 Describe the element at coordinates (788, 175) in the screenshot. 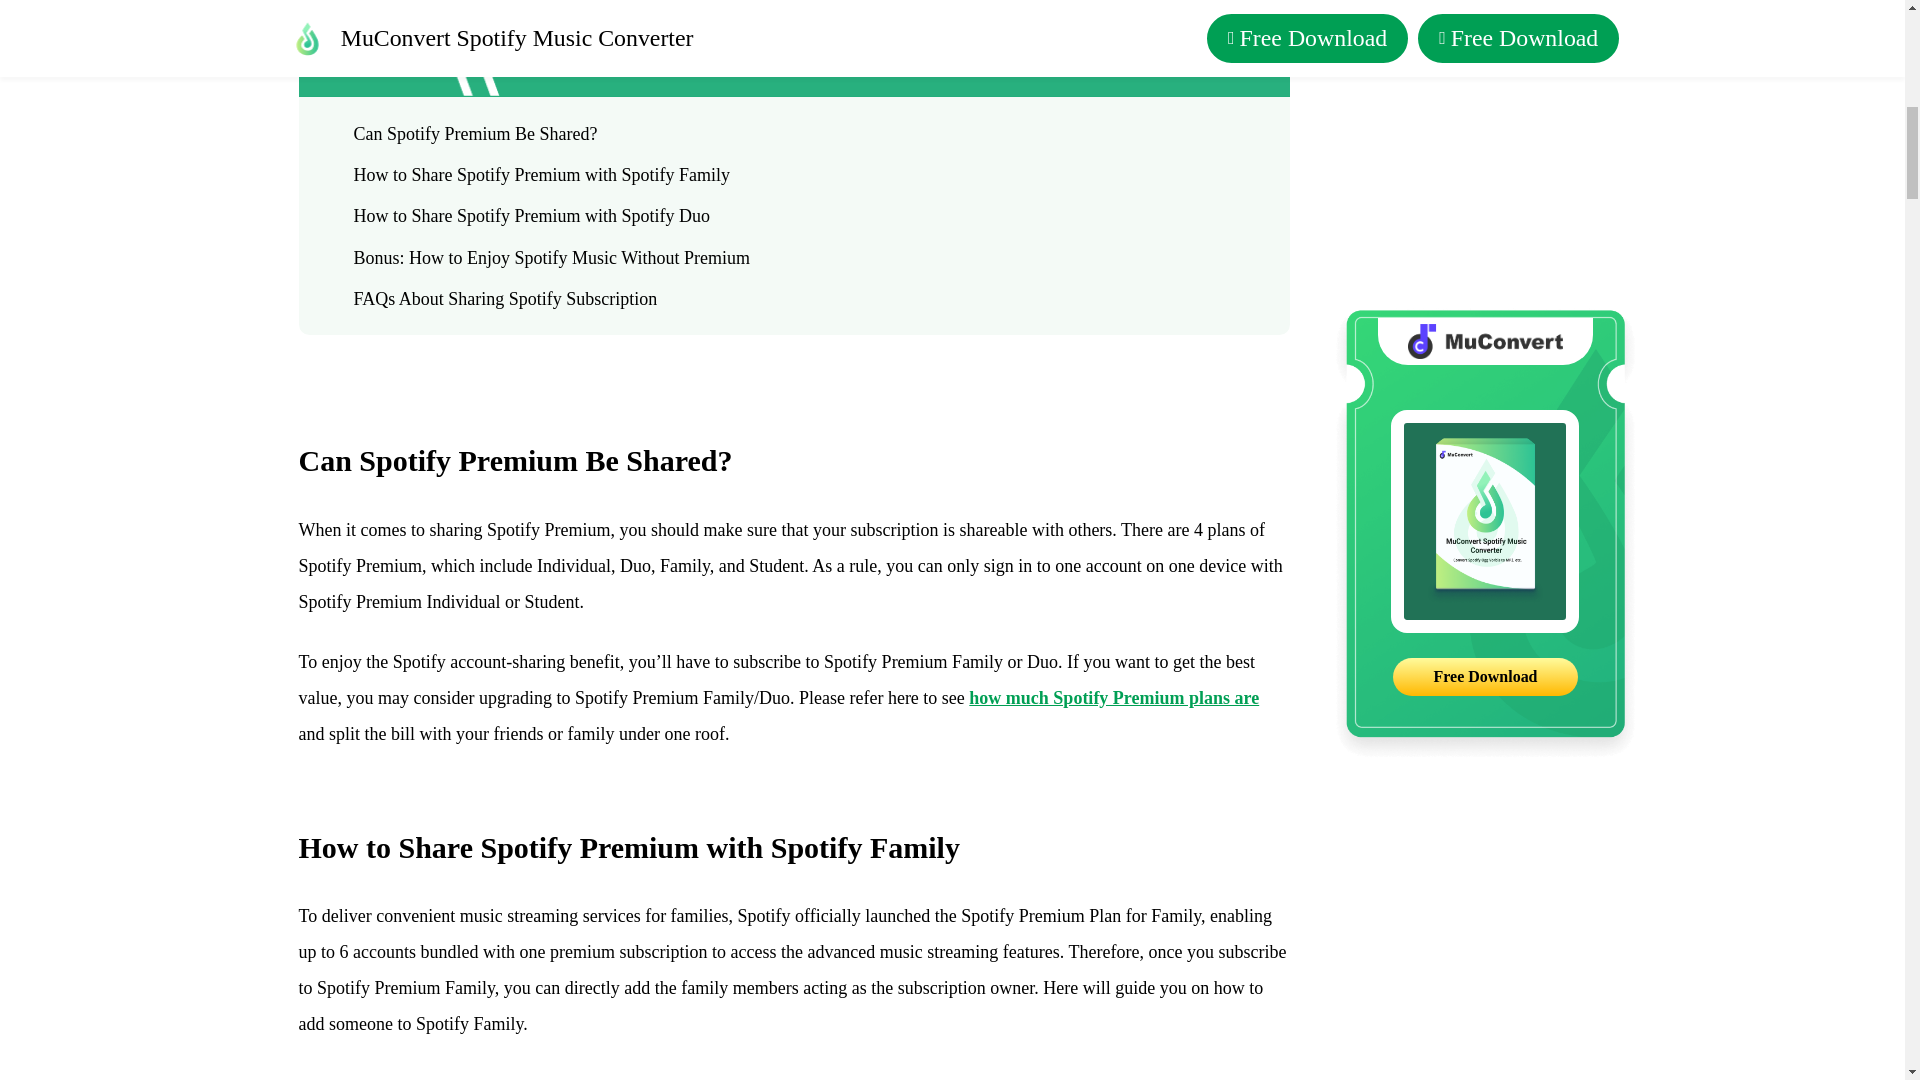

I see `How to Share Spotify Premium with Spotify Family` at that location.